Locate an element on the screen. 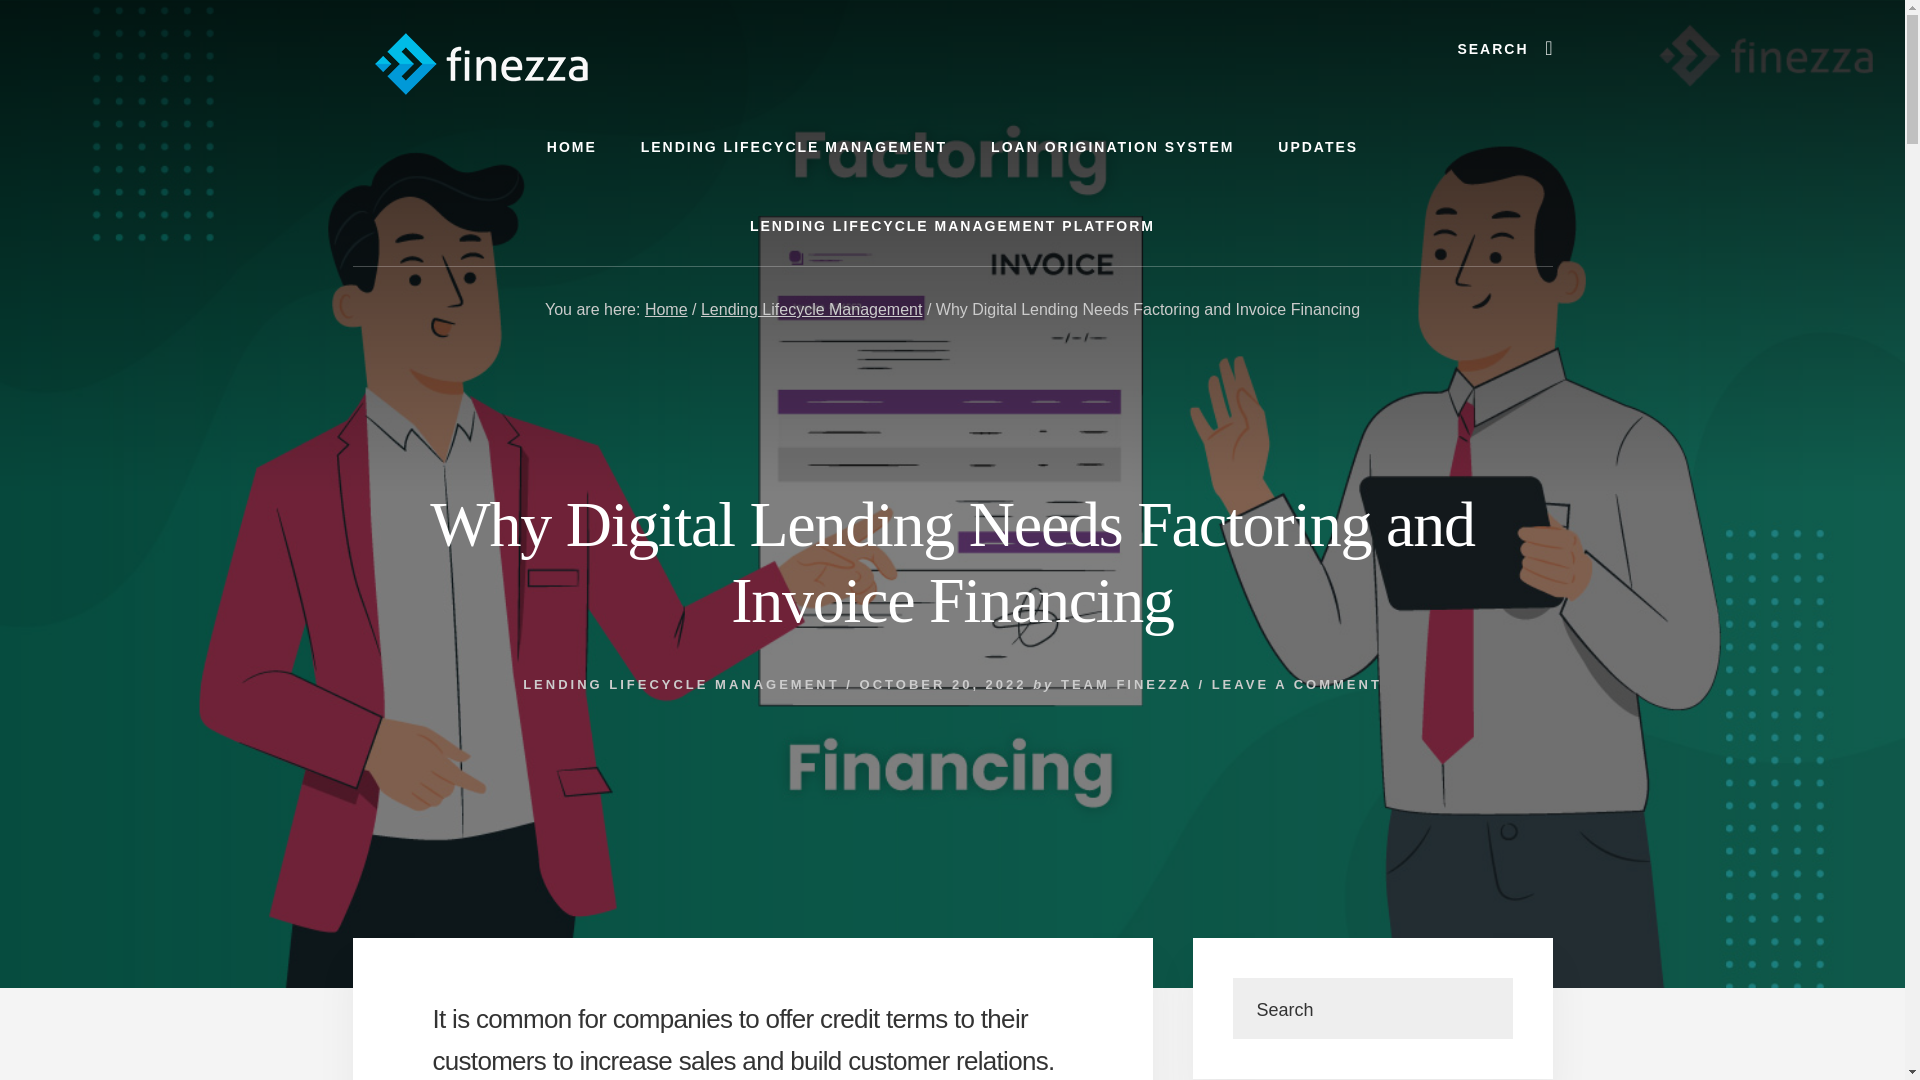 This screenshot has width=1920, height=1080. Home is located at coordinates (666, 309).